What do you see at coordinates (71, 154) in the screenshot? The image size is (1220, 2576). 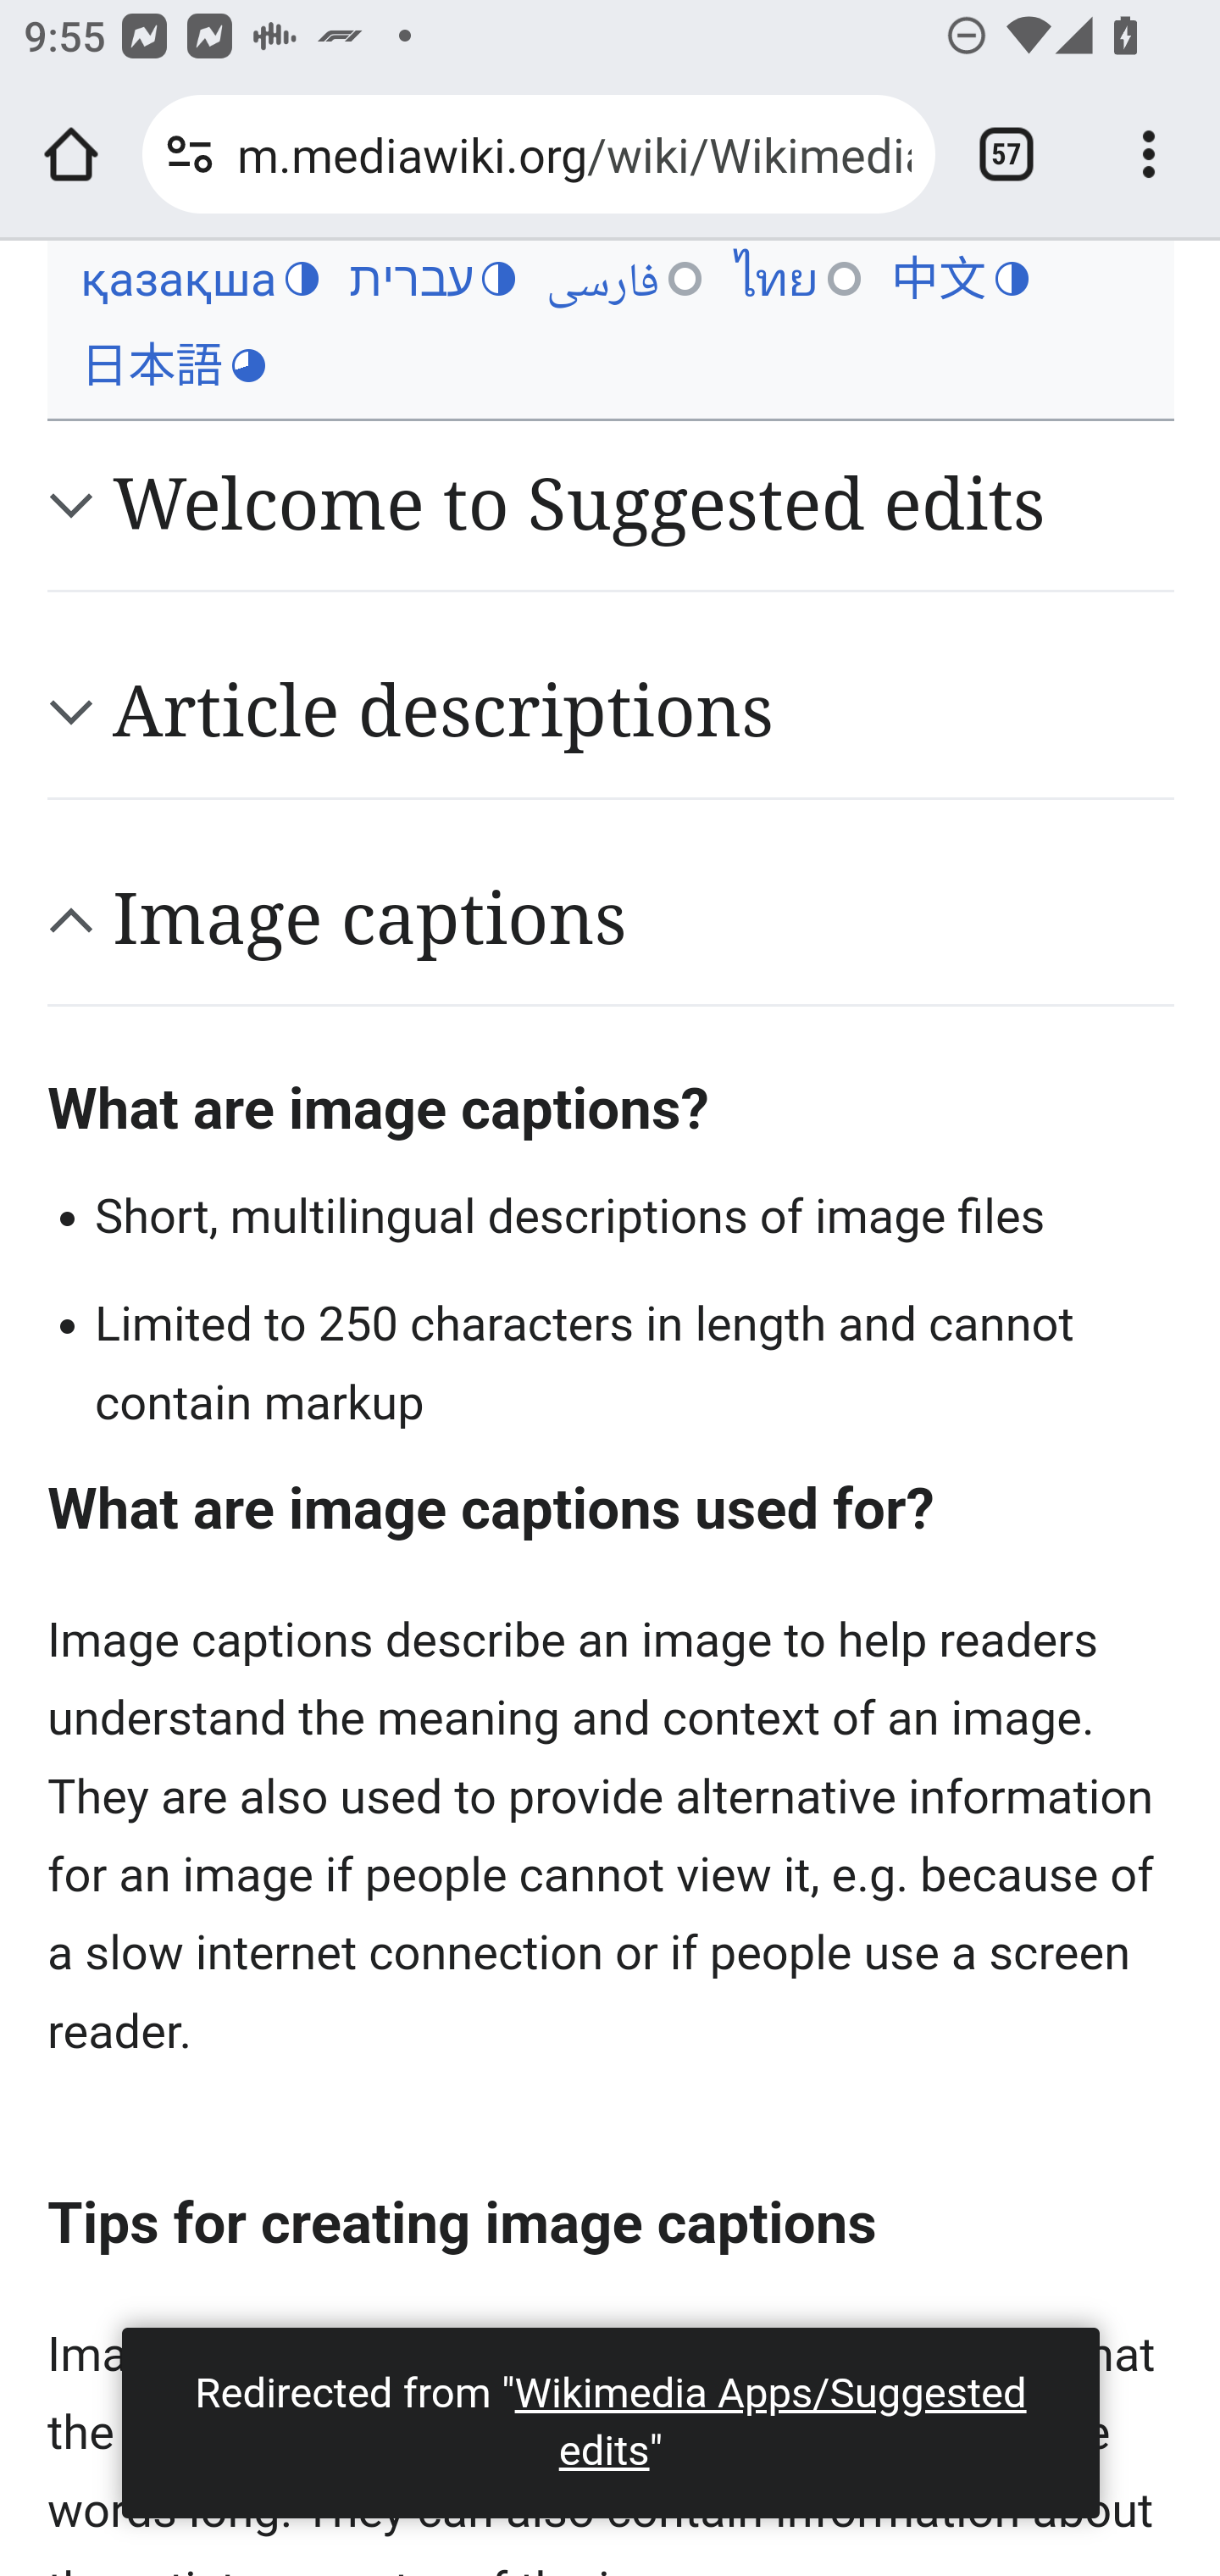 I see `Open the home page` at bounding box center [71, 154].